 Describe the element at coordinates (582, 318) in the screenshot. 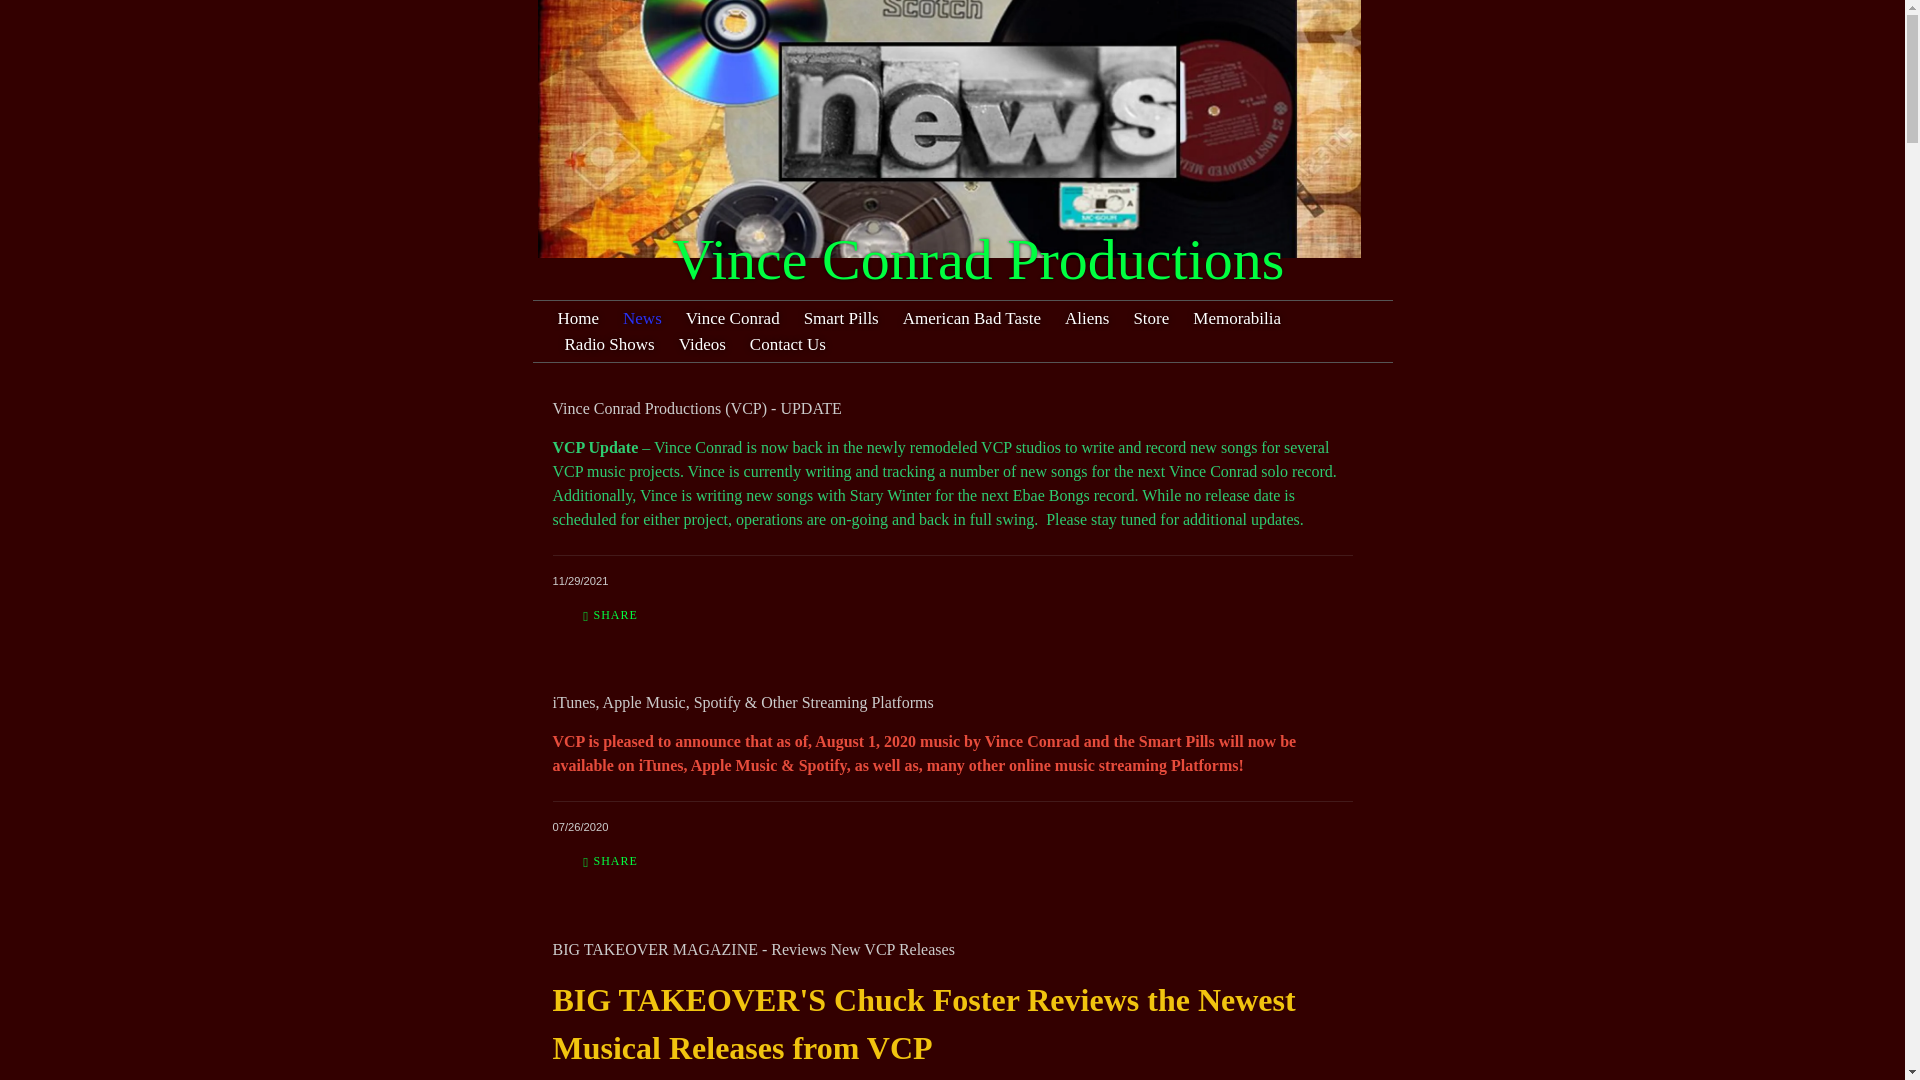

I see `Home` at that location.